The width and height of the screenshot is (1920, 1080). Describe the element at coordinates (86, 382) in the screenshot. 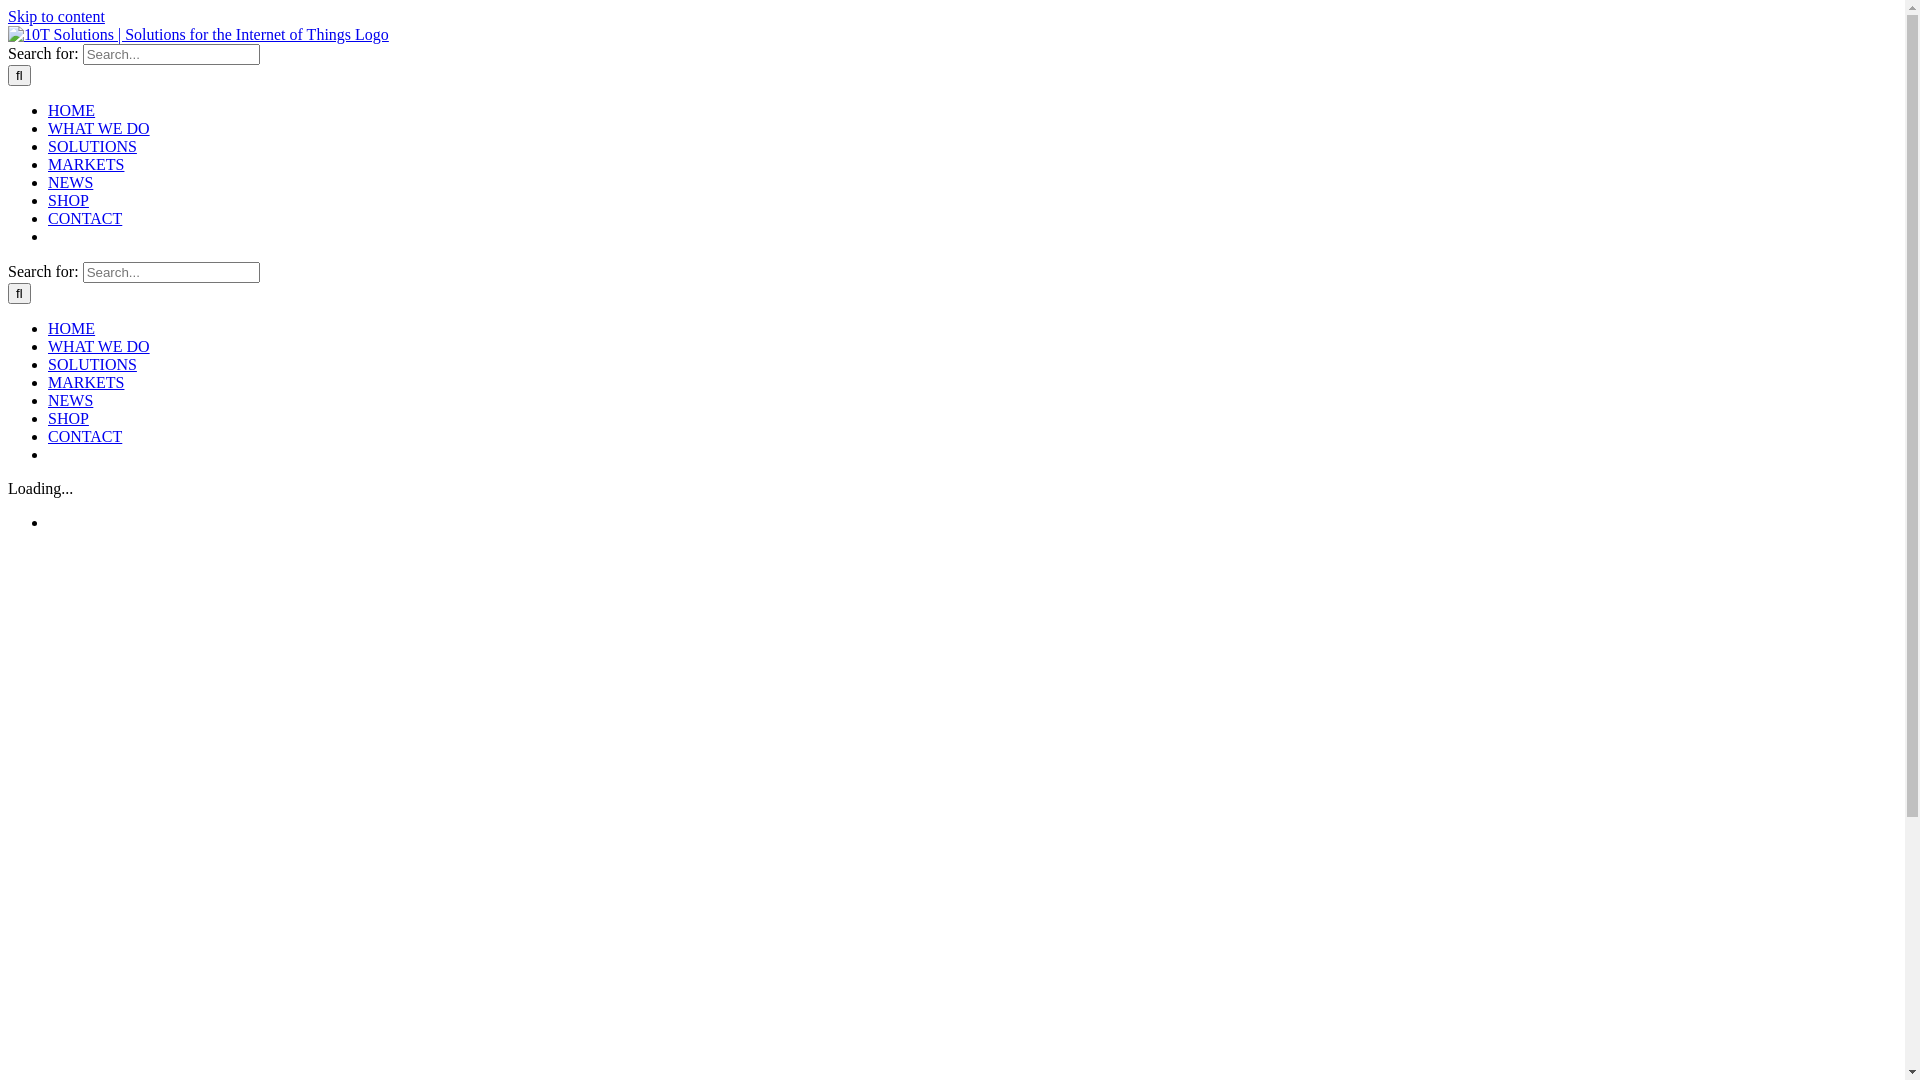

I see `MARKETS` at that location.